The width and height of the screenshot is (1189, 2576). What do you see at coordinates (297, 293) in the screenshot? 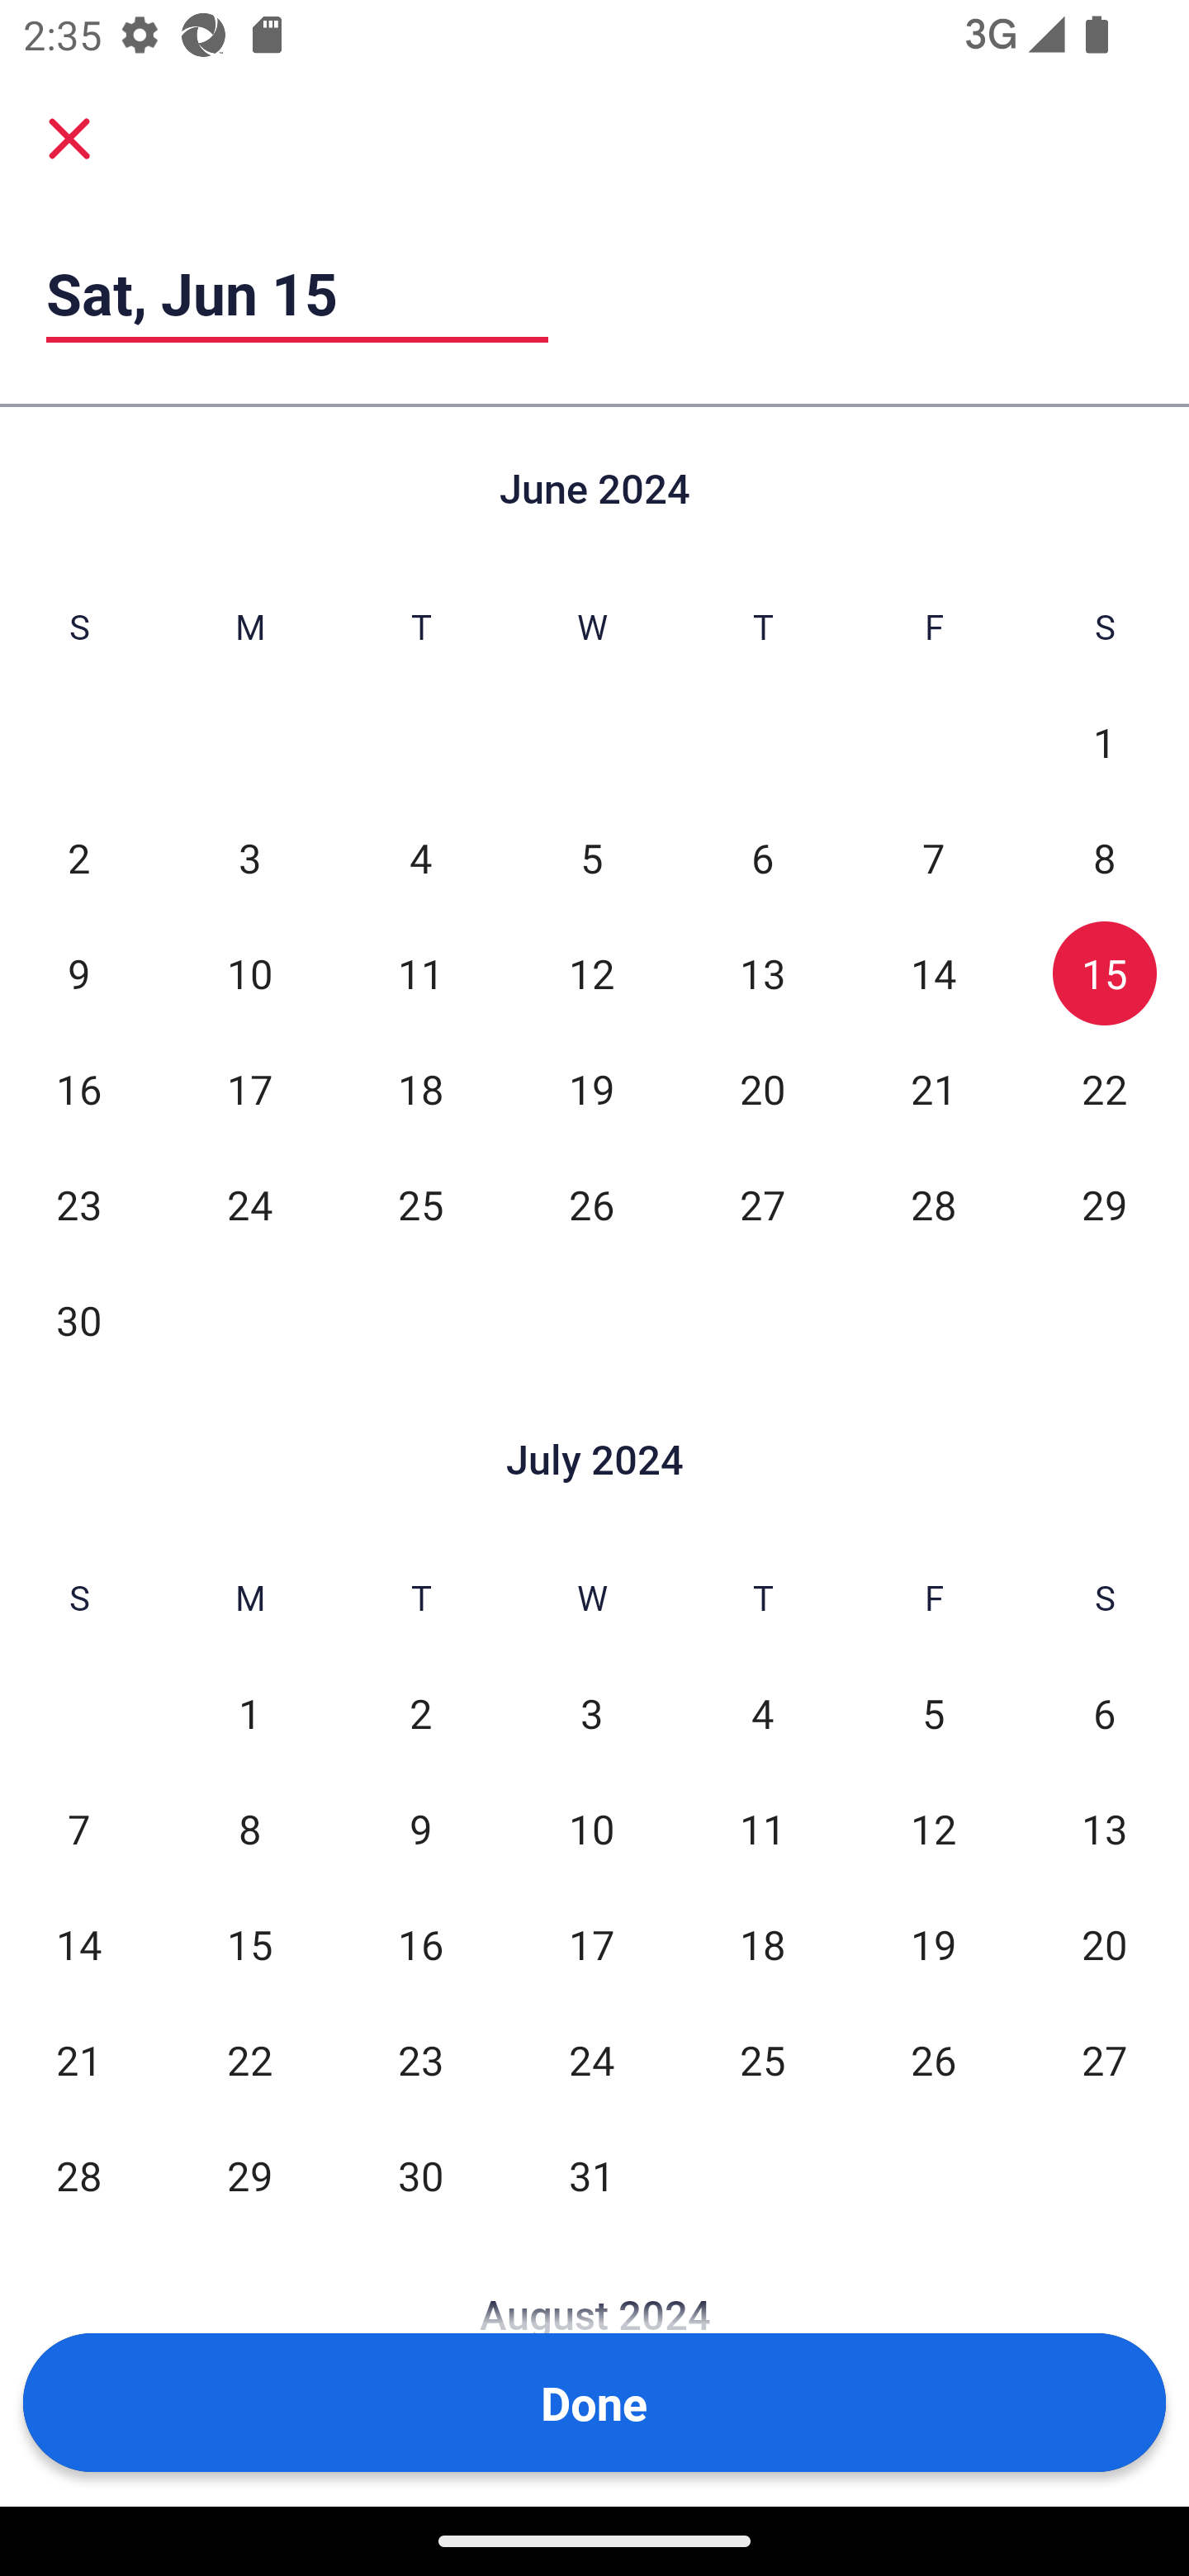
I see `Sat, Jun 15` at bounding box center [297, 293].